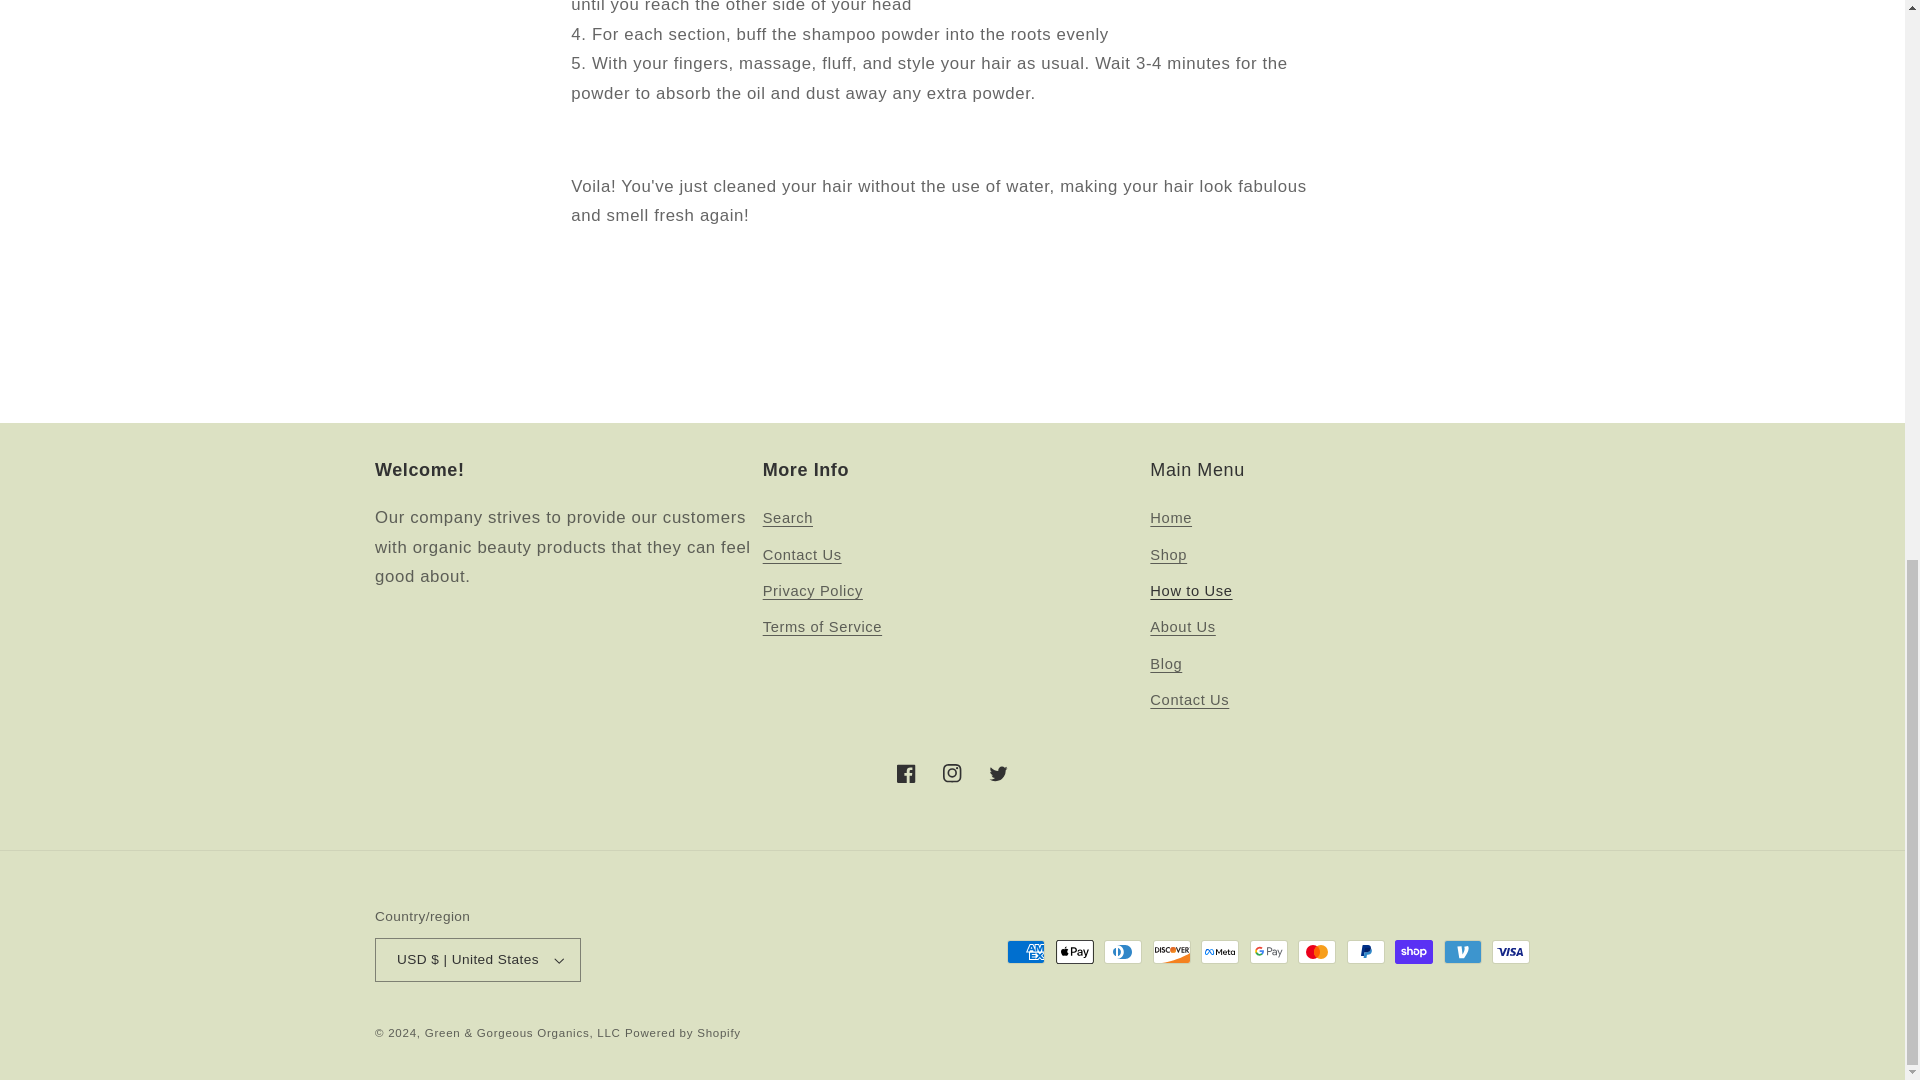  What do you see at coordinates (1171, 521) in the screenshot?
I see `Home` at bounding box center [1171, 521].